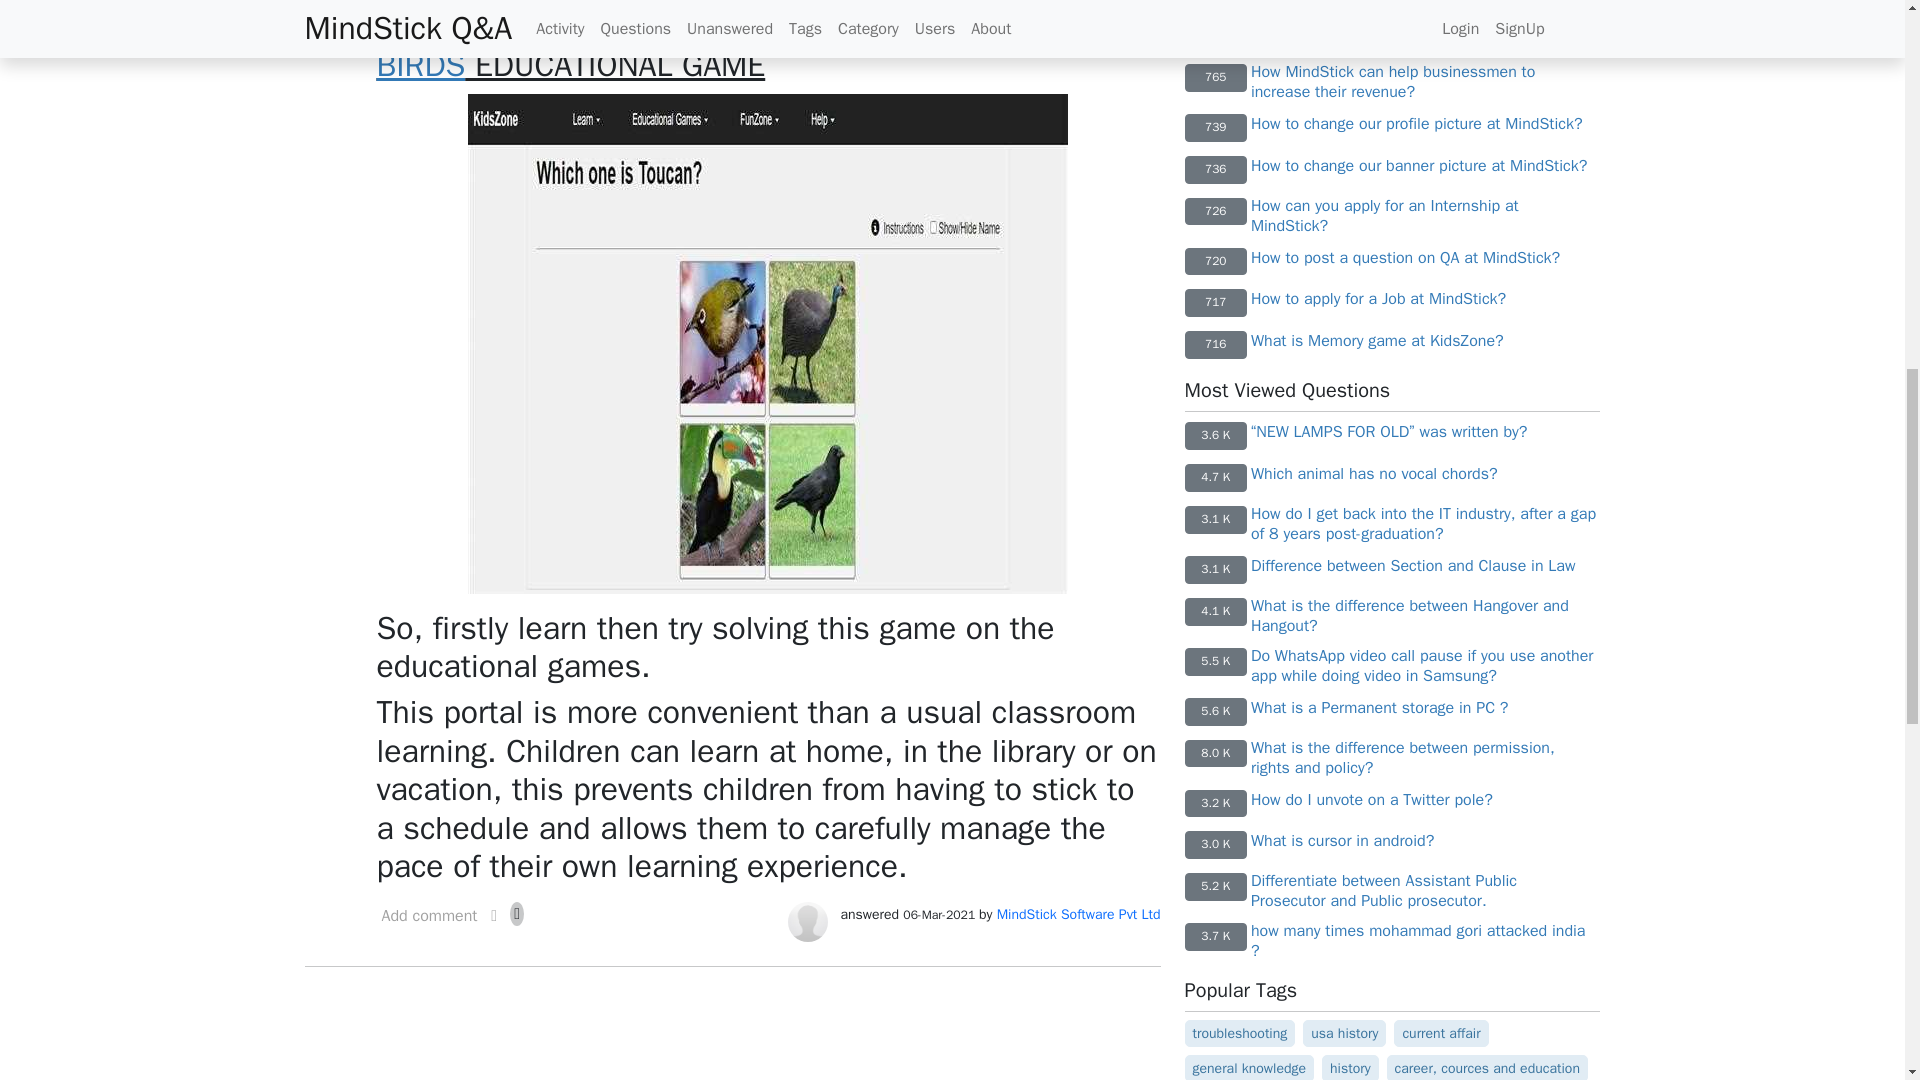  Describe the element at coordinates (428, 921) in the screenshot. I see `Add comment` at that location.